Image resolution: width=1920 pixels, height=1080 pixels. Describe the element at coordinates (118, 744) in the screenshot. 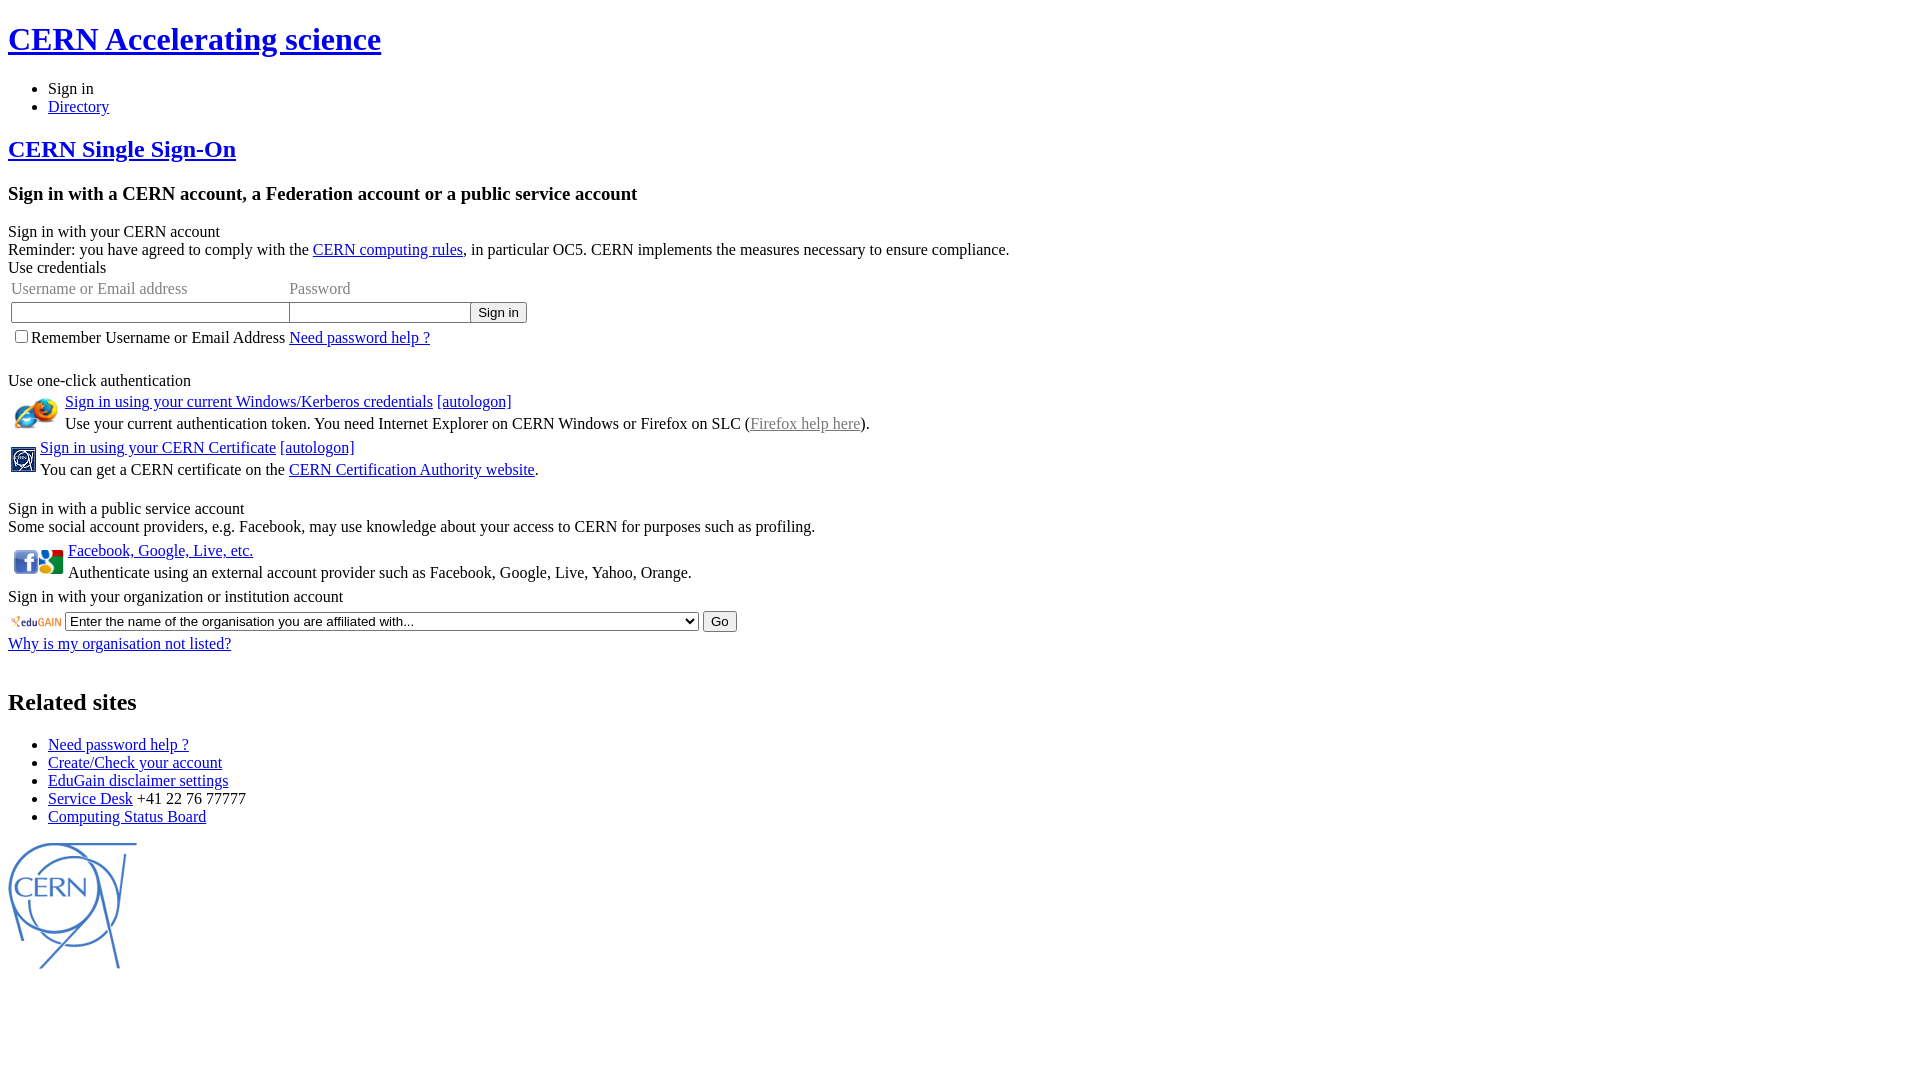

I see `Need password help ?` at that location.